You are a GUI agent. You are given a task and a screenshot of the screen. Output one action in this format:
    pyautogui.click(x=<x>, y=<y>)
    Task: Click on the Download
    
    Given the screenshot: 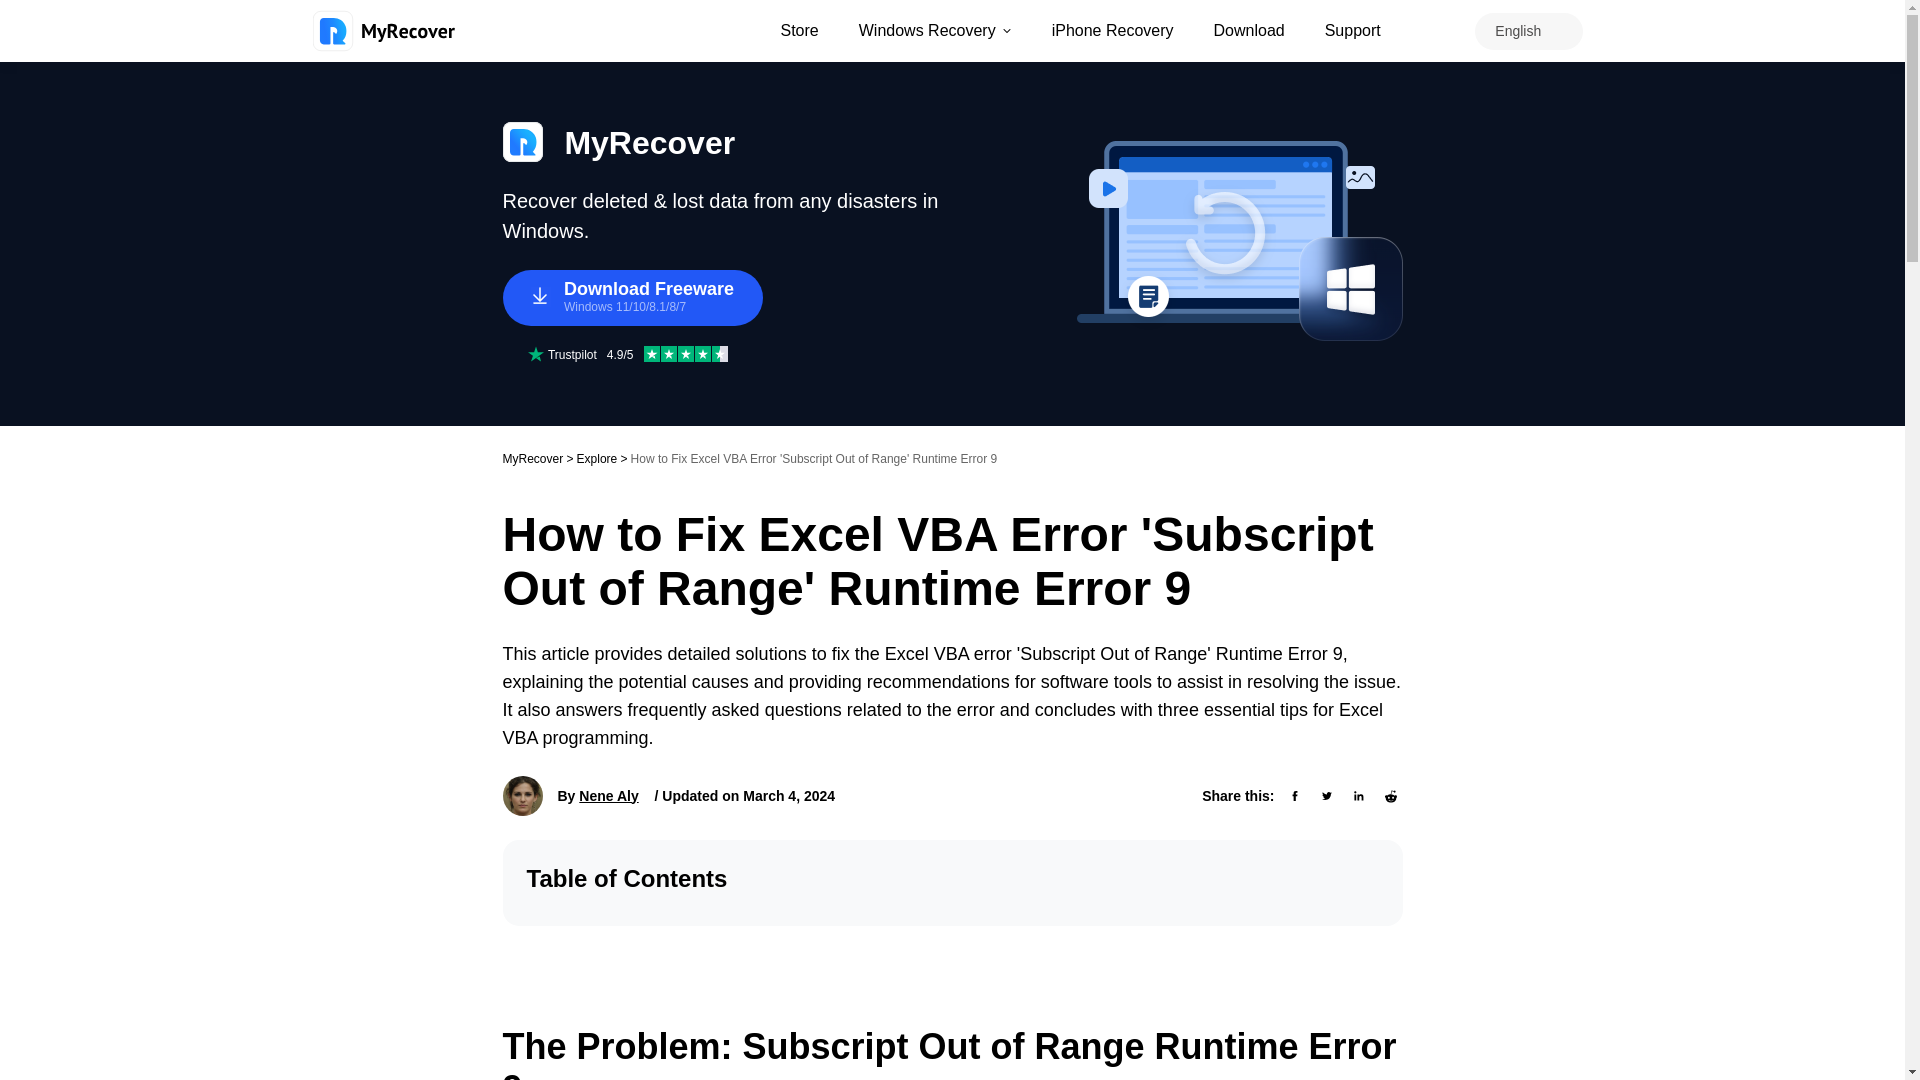 What is the action you would take?
    pyautogui.click(x=1248, y=30)
    